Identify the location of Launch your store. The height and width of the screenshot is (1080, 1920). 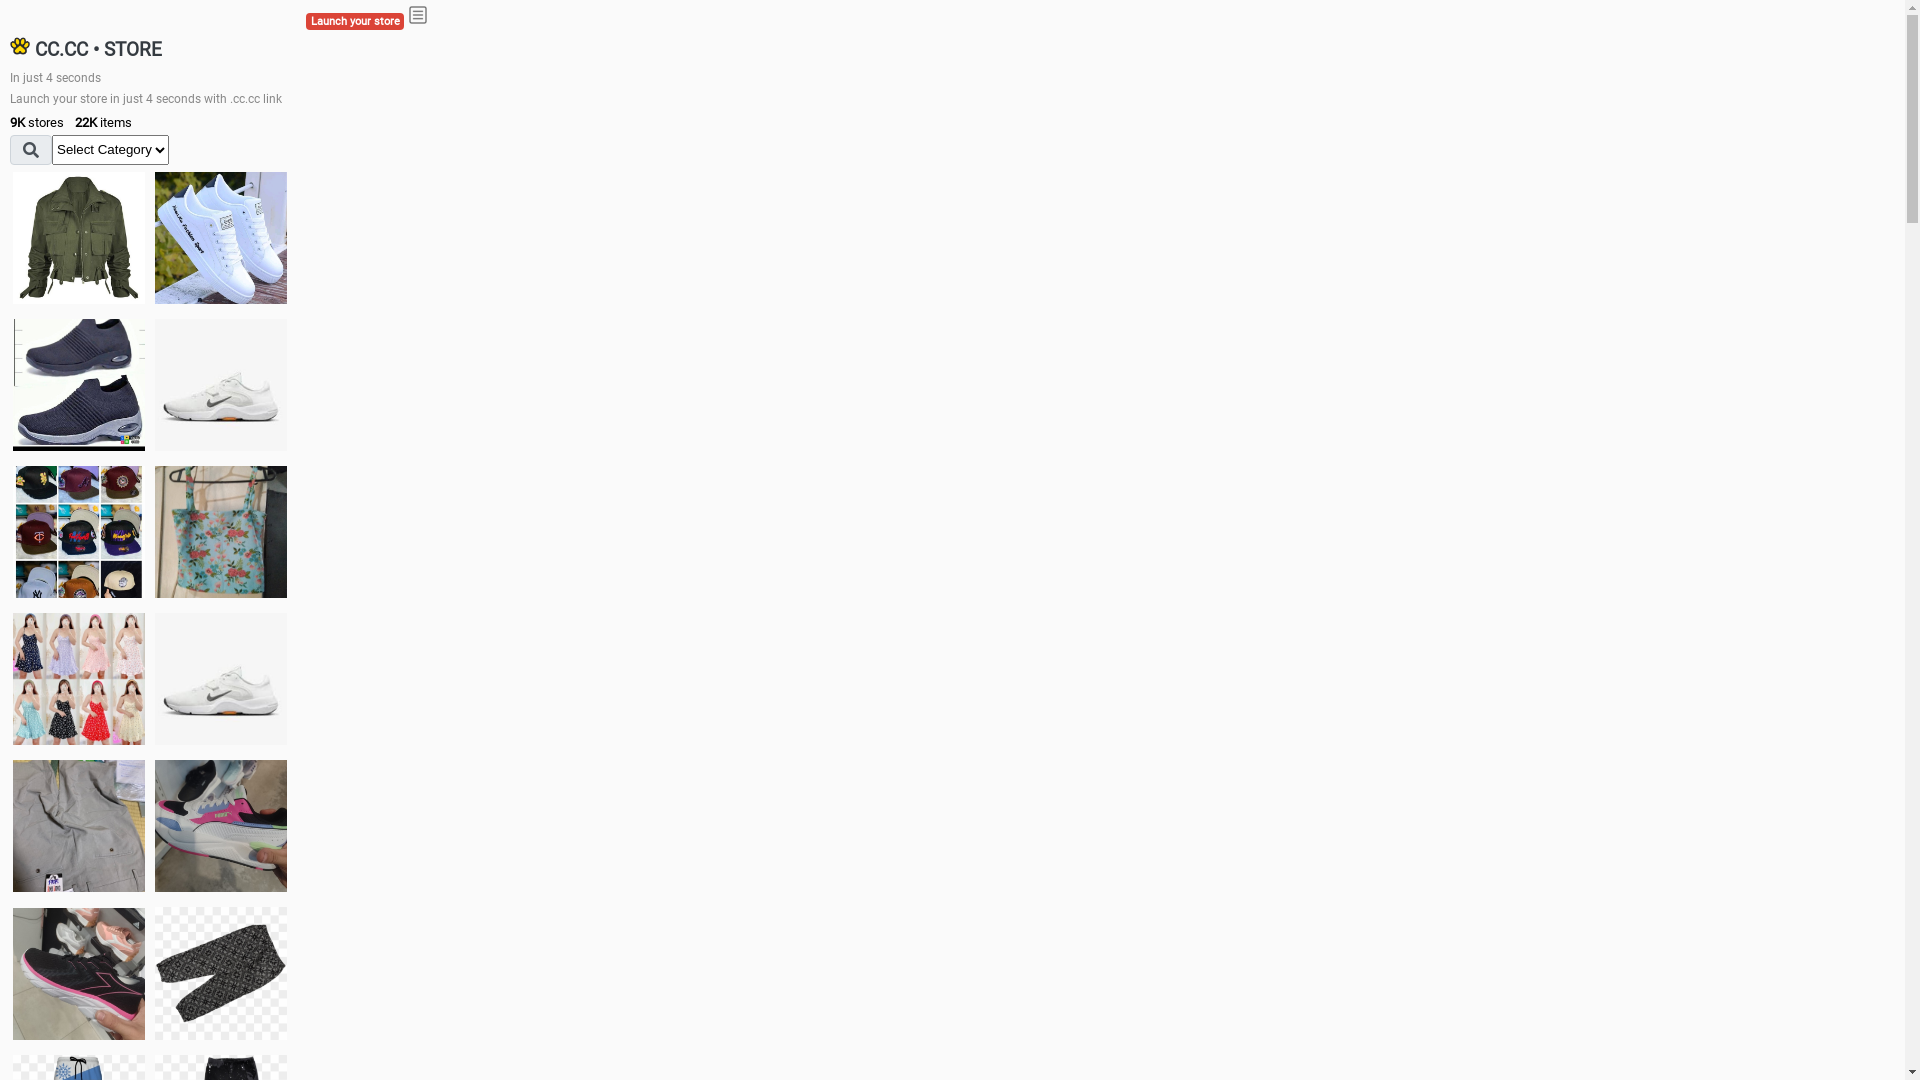
(355, 22).